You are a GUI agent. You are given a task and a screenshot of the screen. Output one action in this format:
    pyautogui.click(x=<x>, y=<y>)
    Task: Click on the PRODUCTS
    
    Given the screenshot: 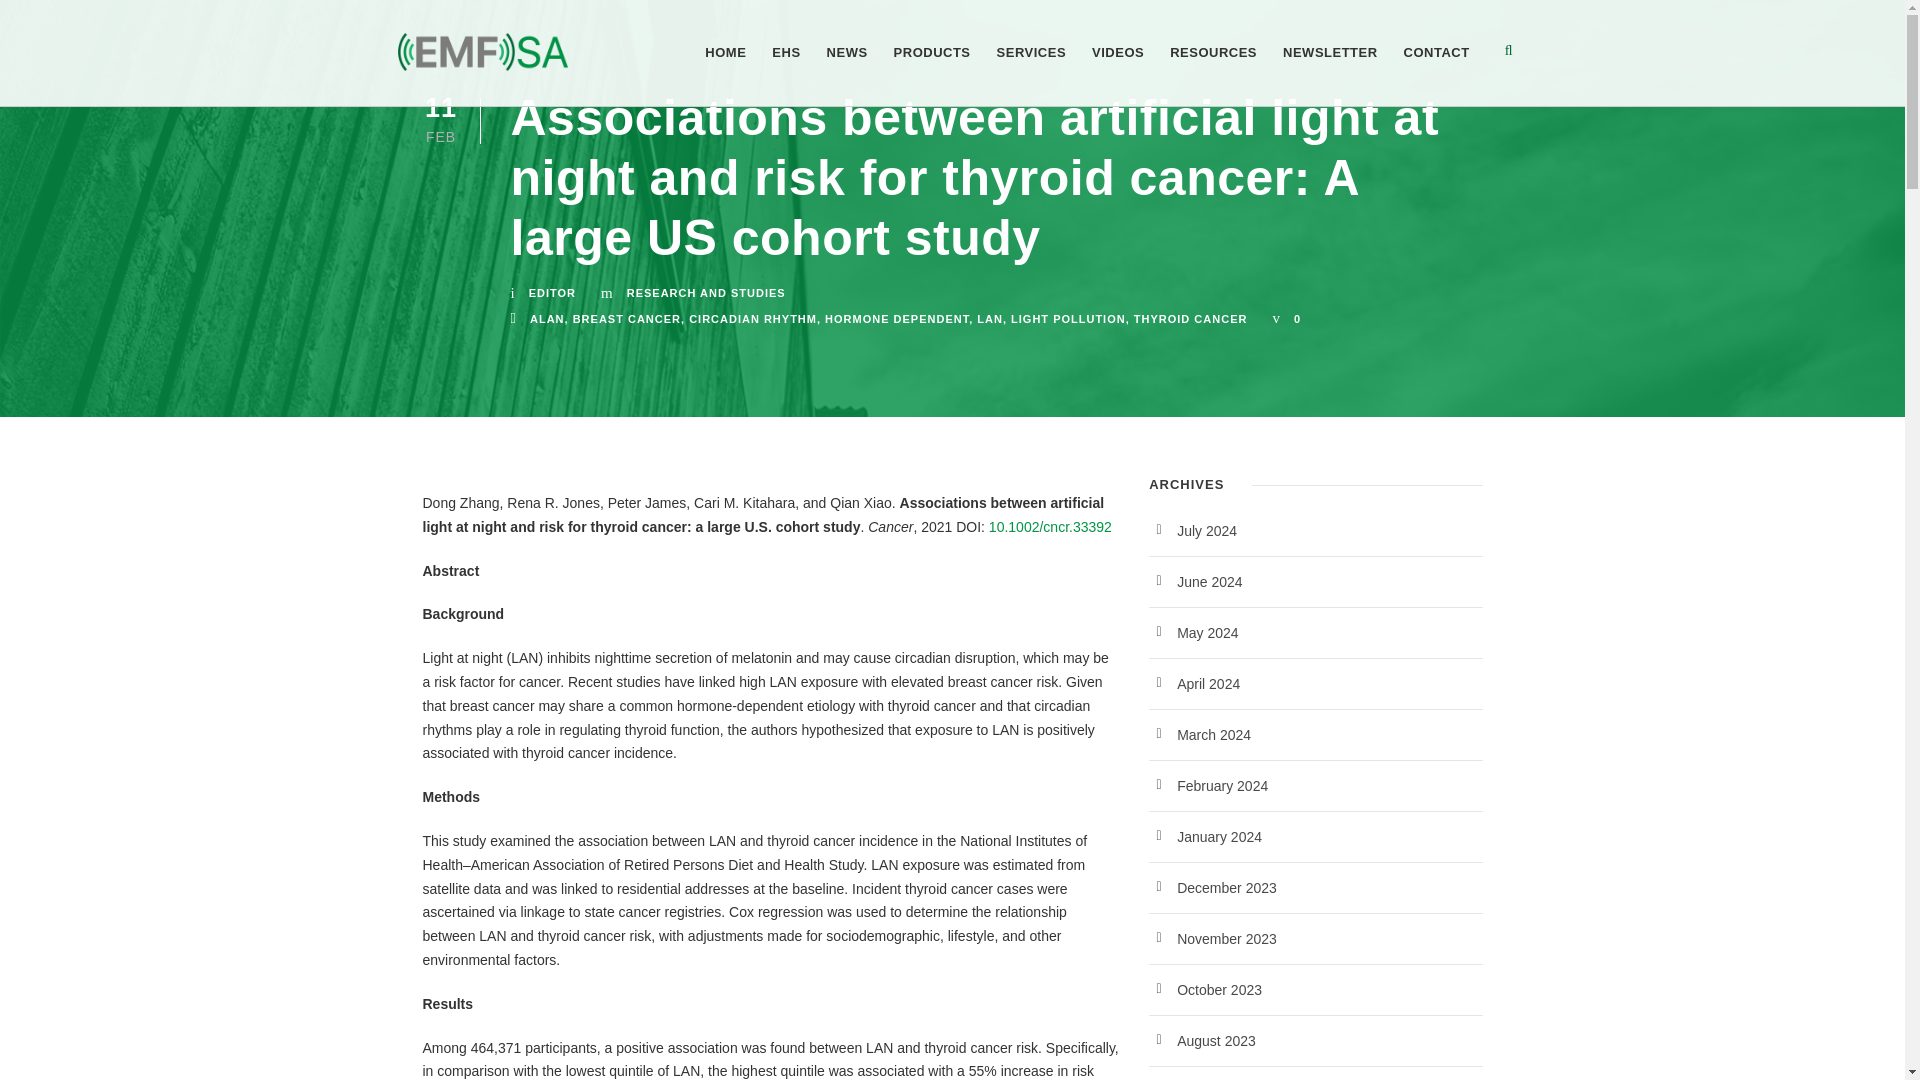 What is the action you would take?
    pyautogui.click(x=932, y=74)
    